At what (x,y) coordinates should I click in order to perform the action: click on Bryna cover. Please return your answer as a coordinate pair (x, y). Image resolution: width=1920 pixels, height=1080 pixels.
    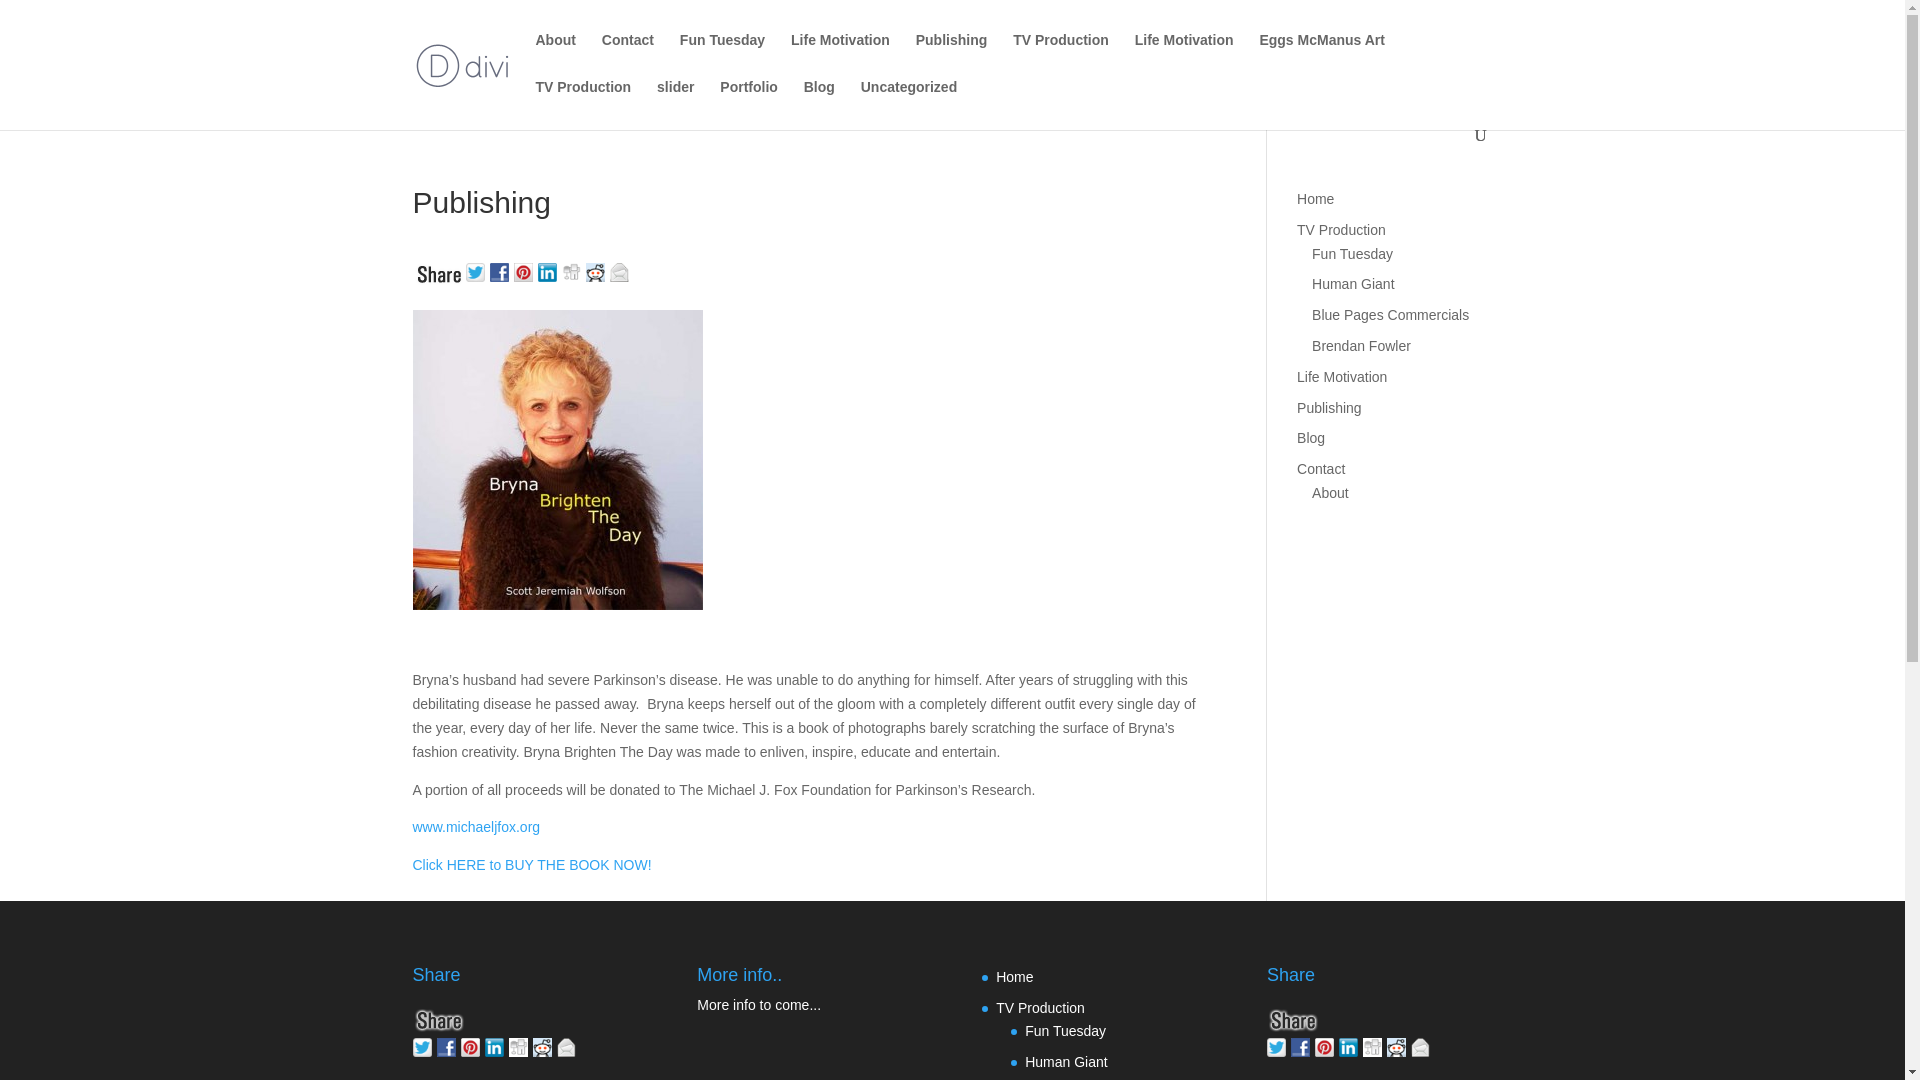
    Looking at the image, I should click on (557, 460).